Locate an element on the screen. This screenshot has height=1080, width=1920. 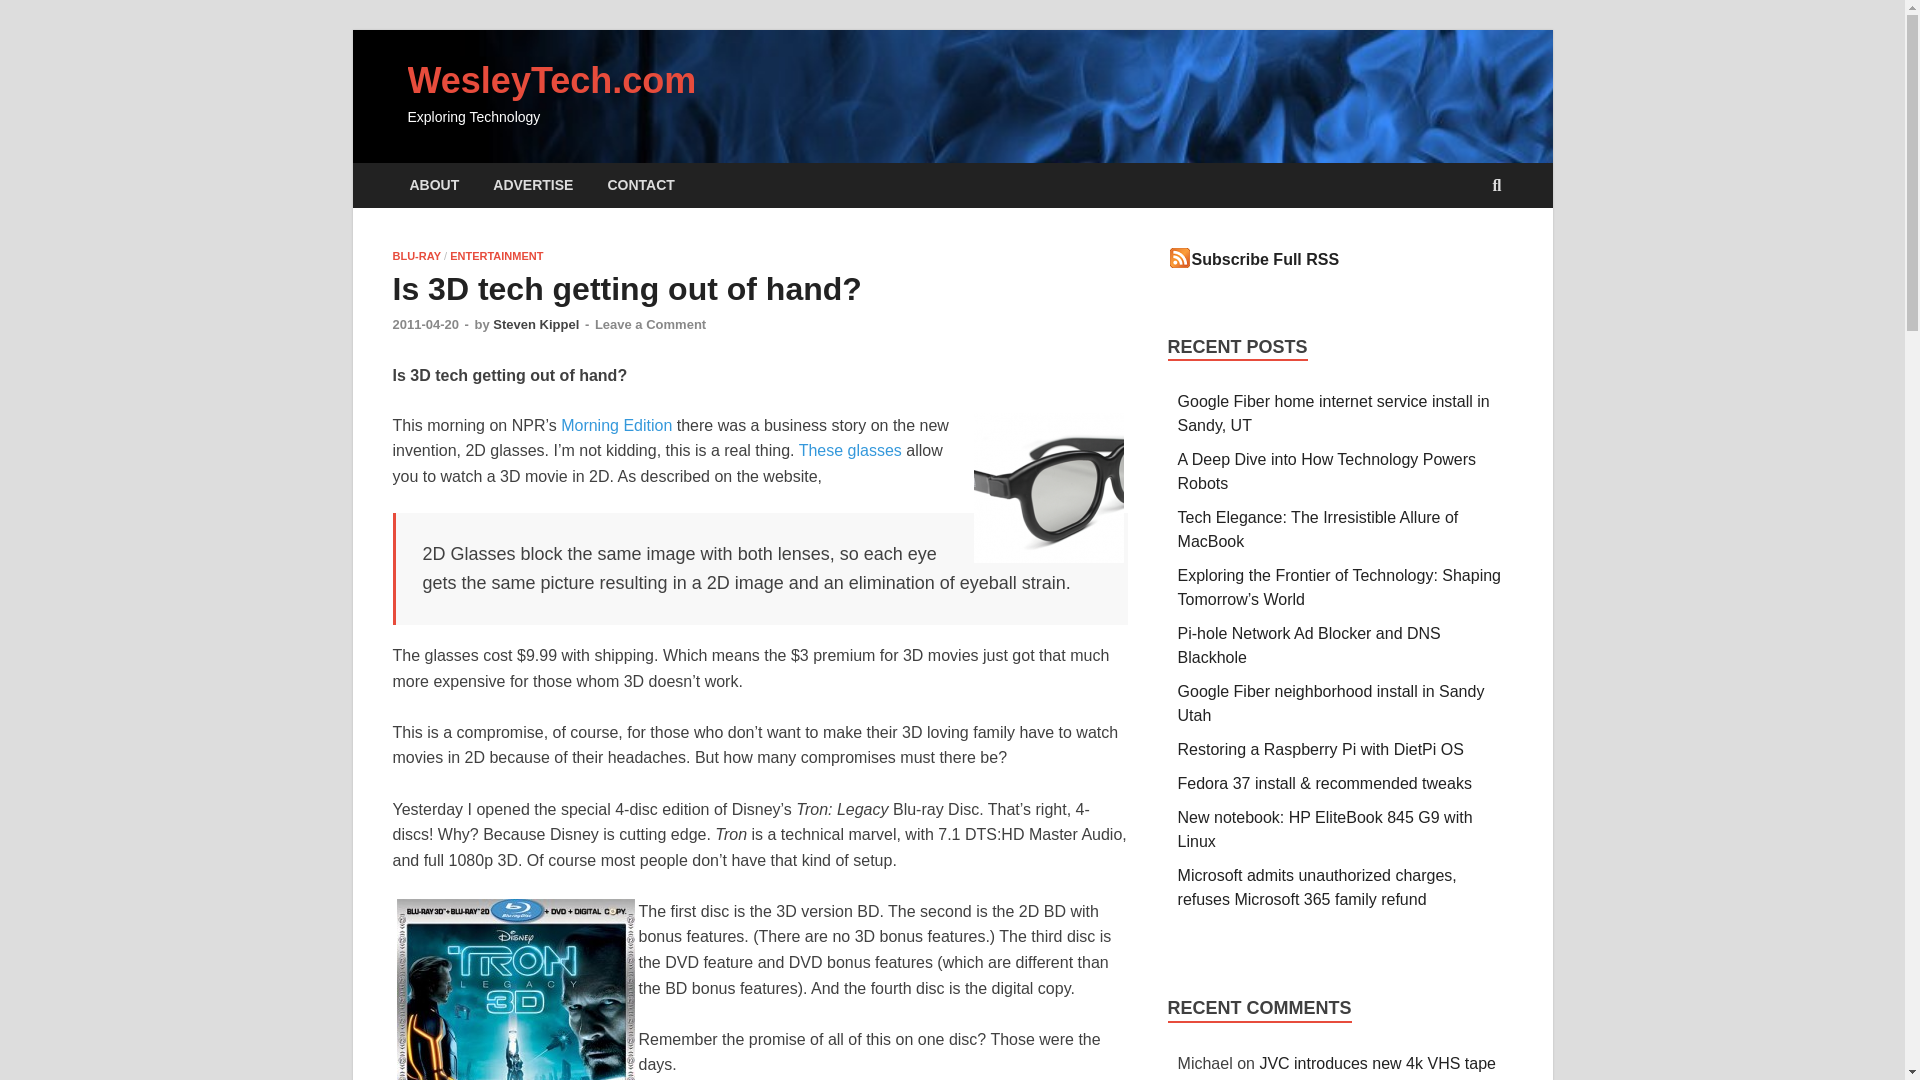
ADVERTISE is located at coordinates (532, 186).